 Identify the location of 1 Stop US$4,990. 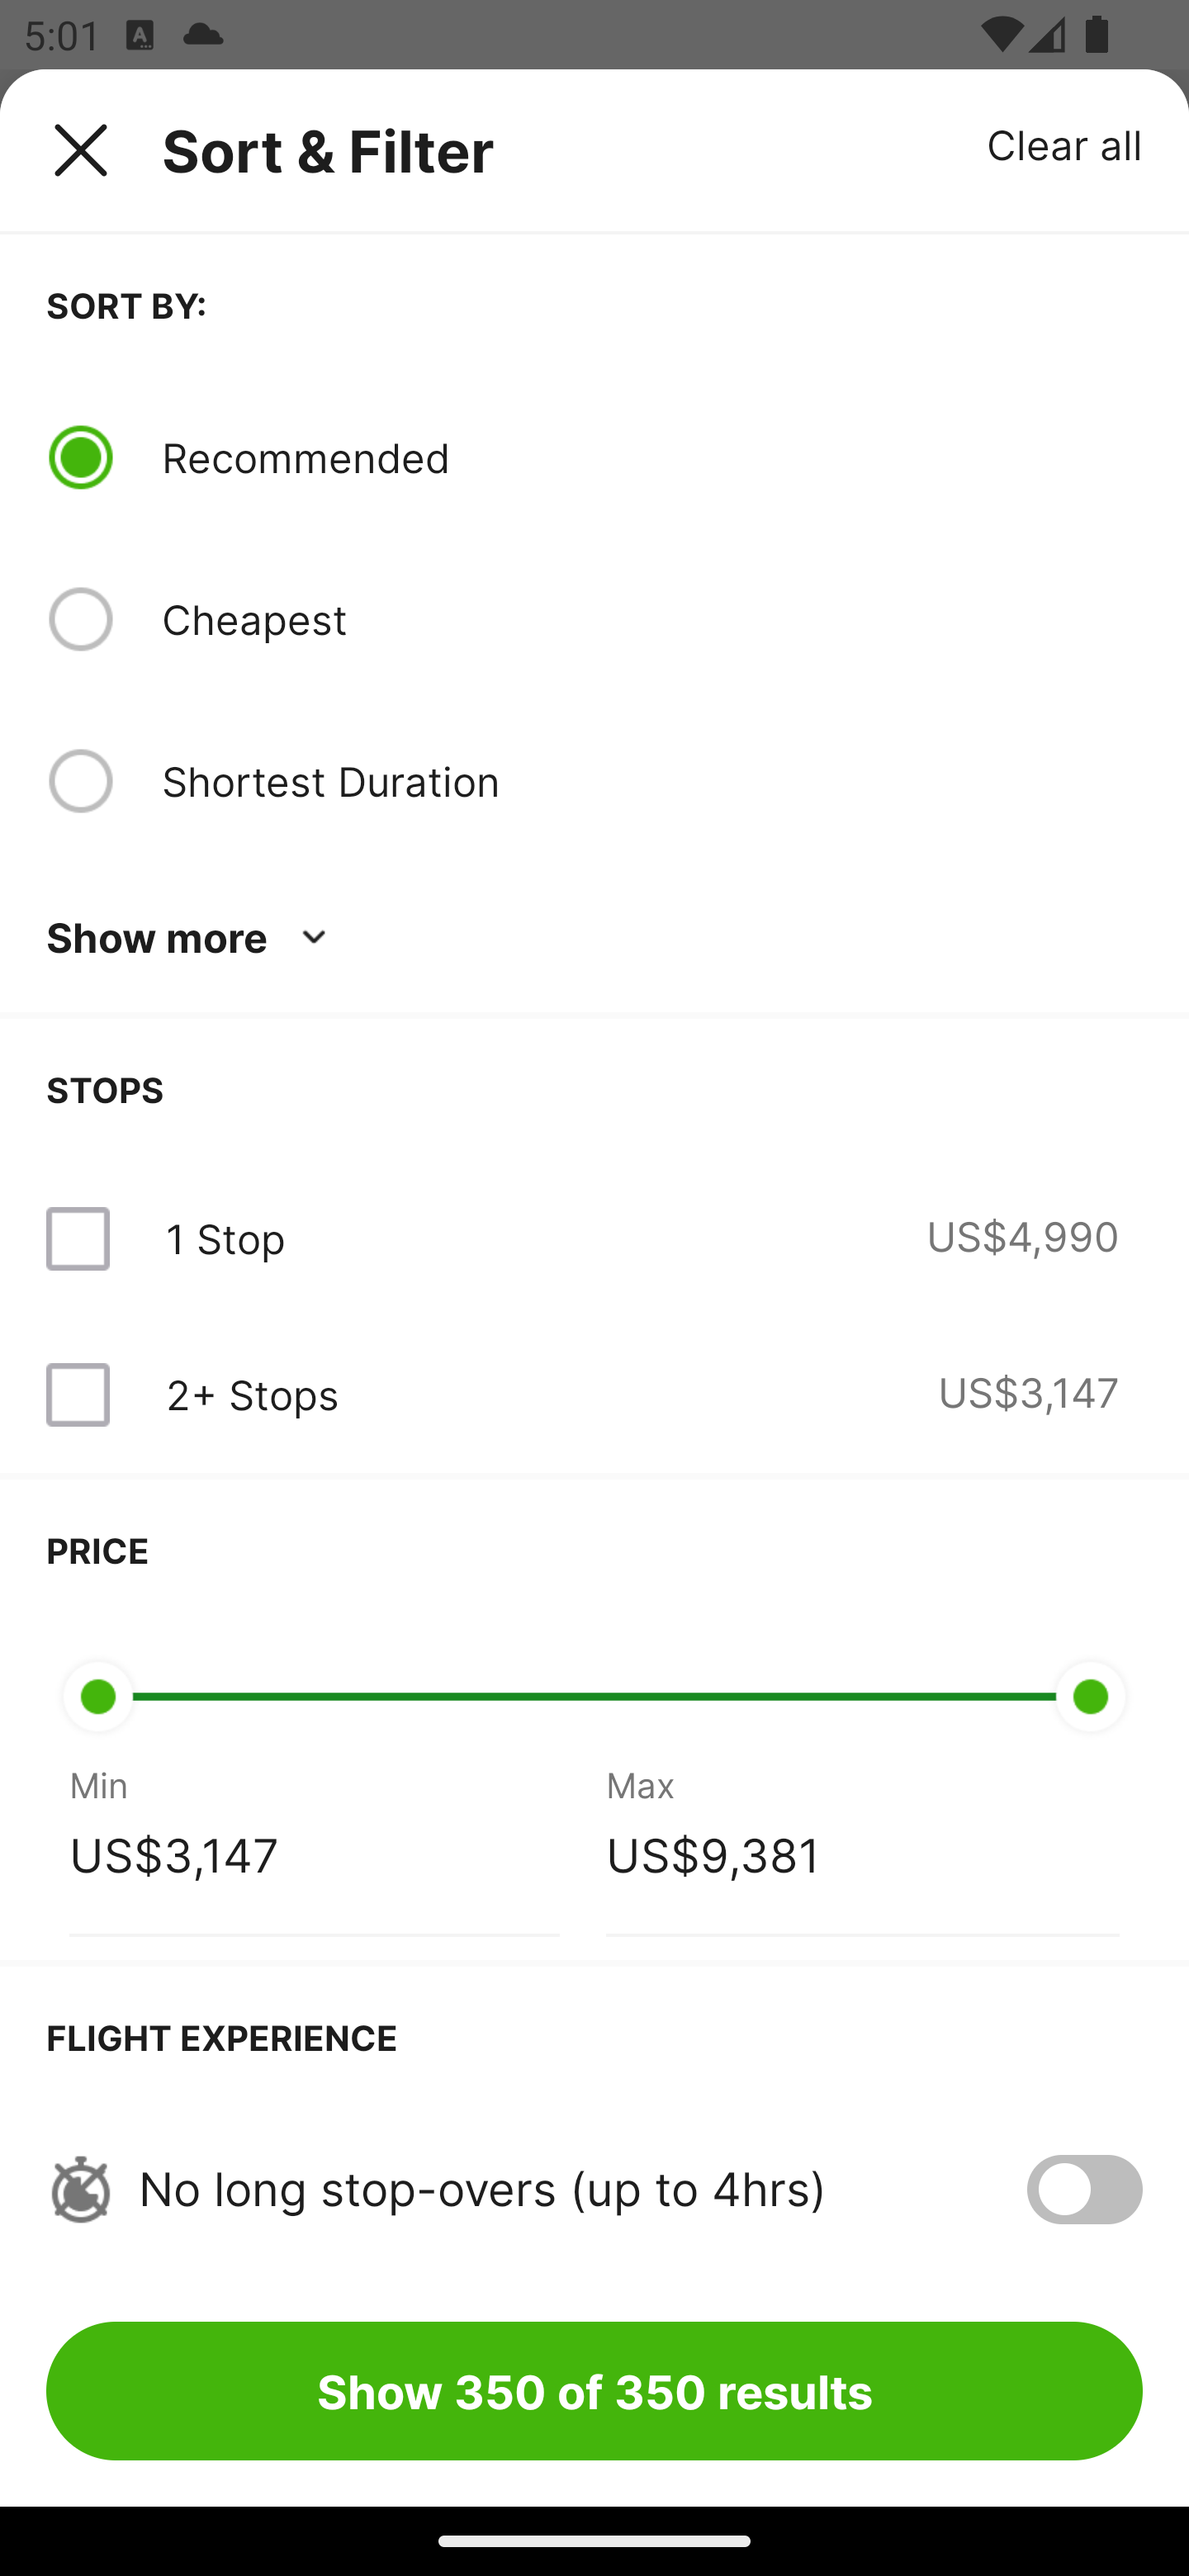
(594, 1238).